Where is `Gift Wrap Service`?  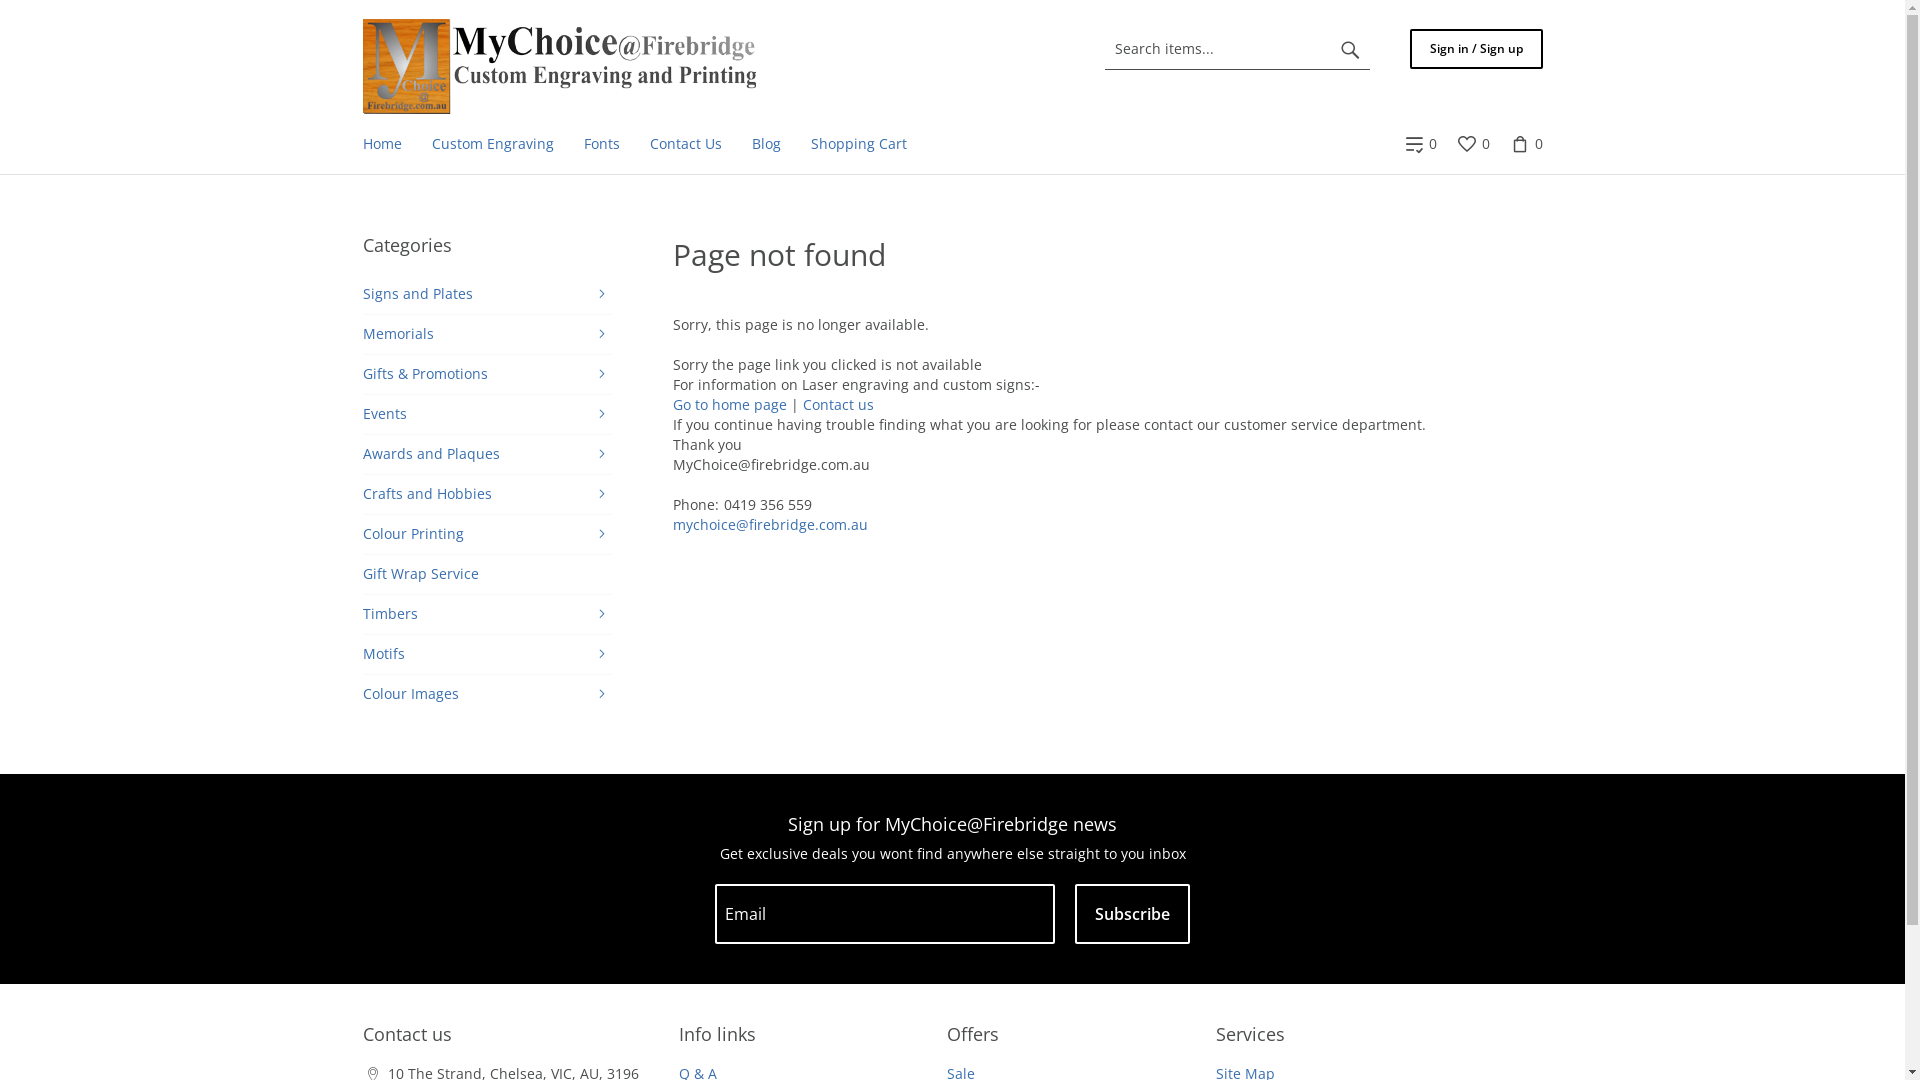
Gift Wrap Service is located at coordinates (487, 574).